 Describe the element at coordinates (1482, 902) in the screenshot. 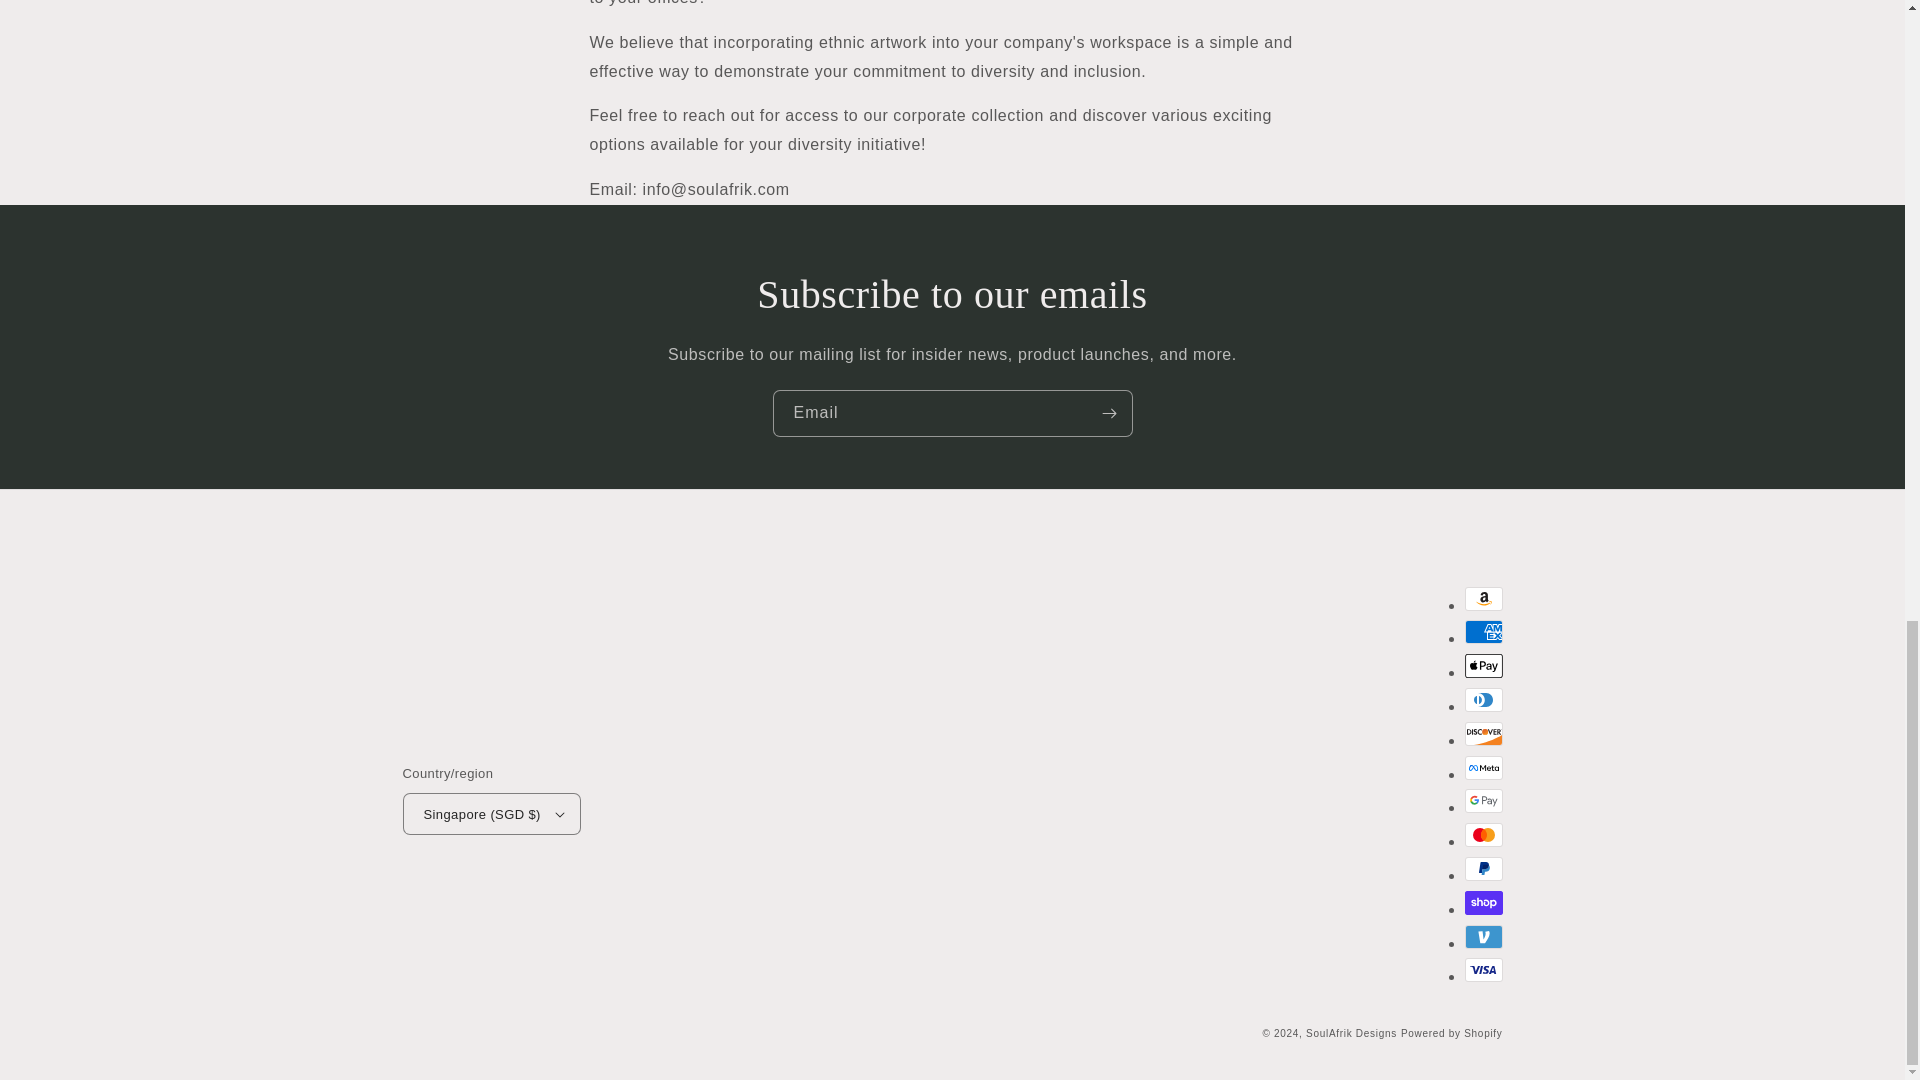

I see `Shop Pay` at that location.